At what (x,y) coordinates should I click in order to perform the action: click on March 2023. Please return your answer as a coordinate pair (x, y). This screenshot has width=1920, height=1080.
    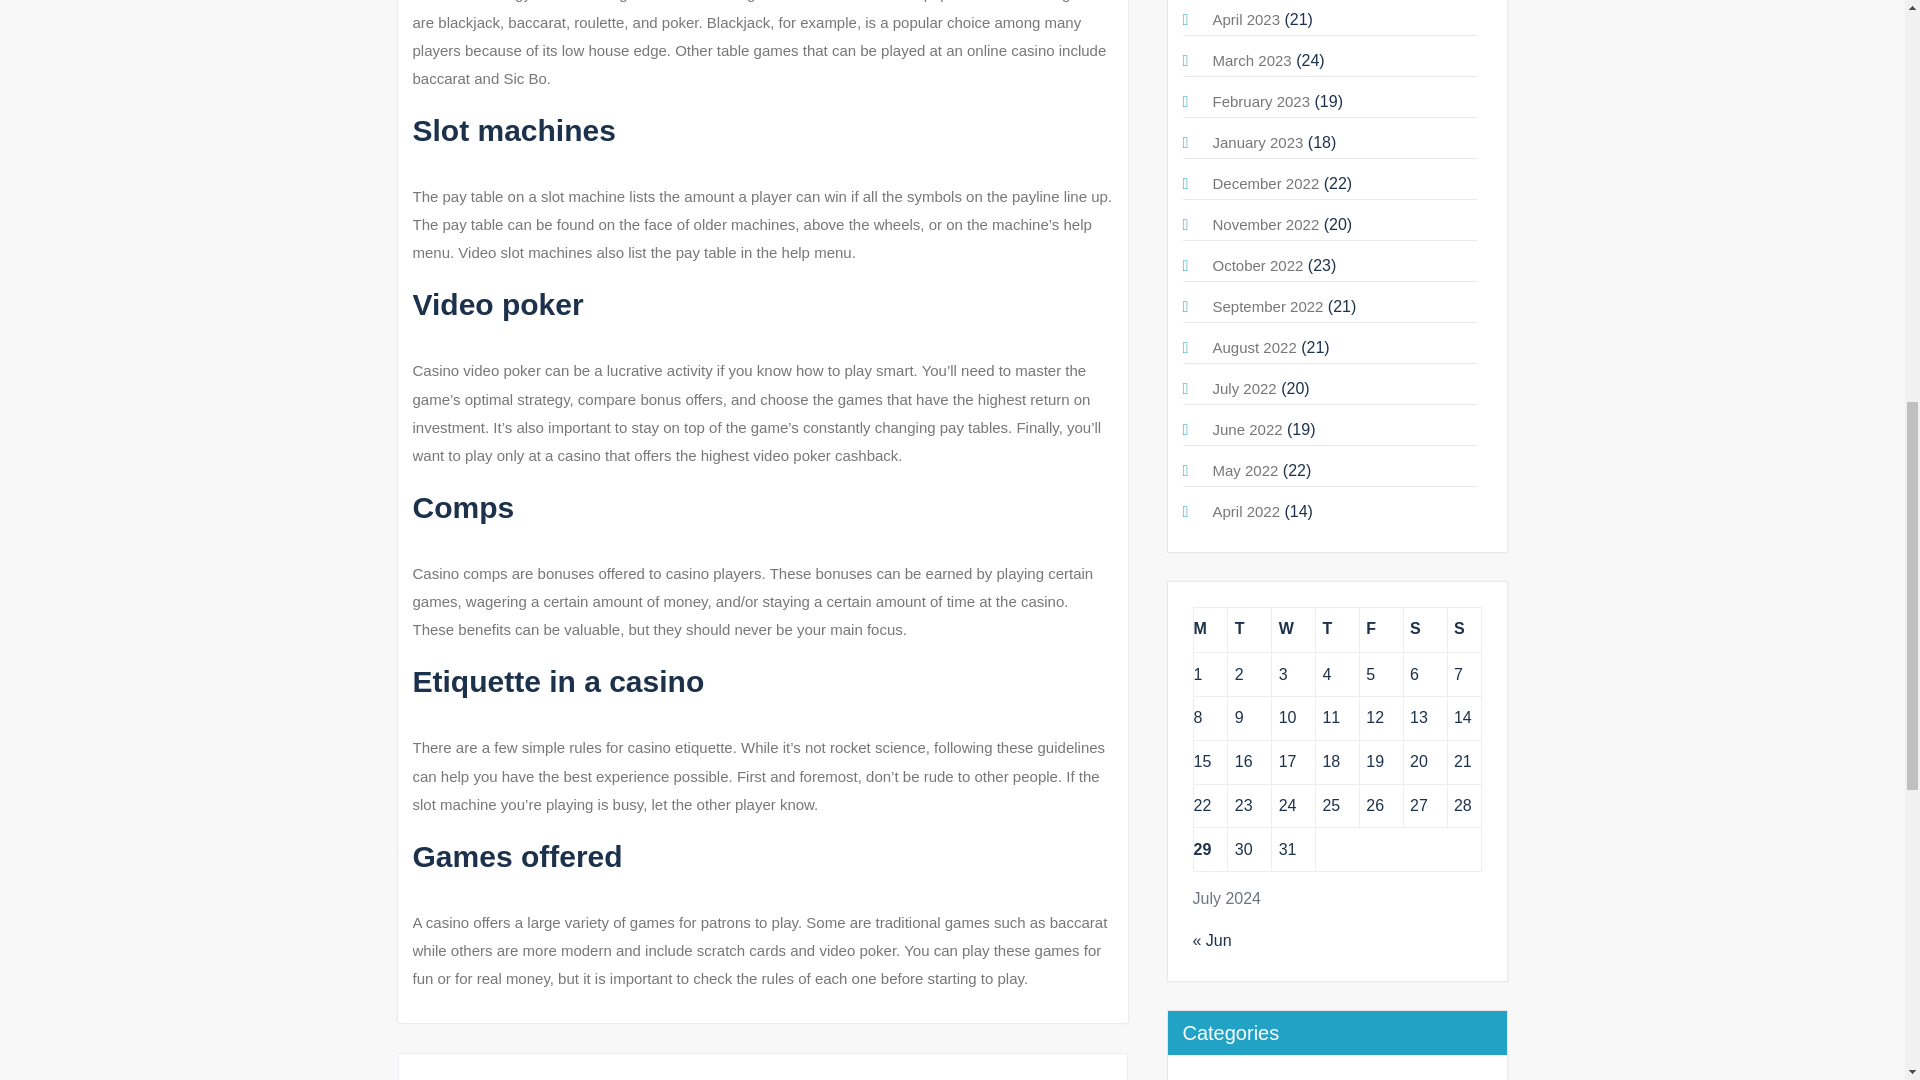
    Looking at the image, I should click on (1250, 60).